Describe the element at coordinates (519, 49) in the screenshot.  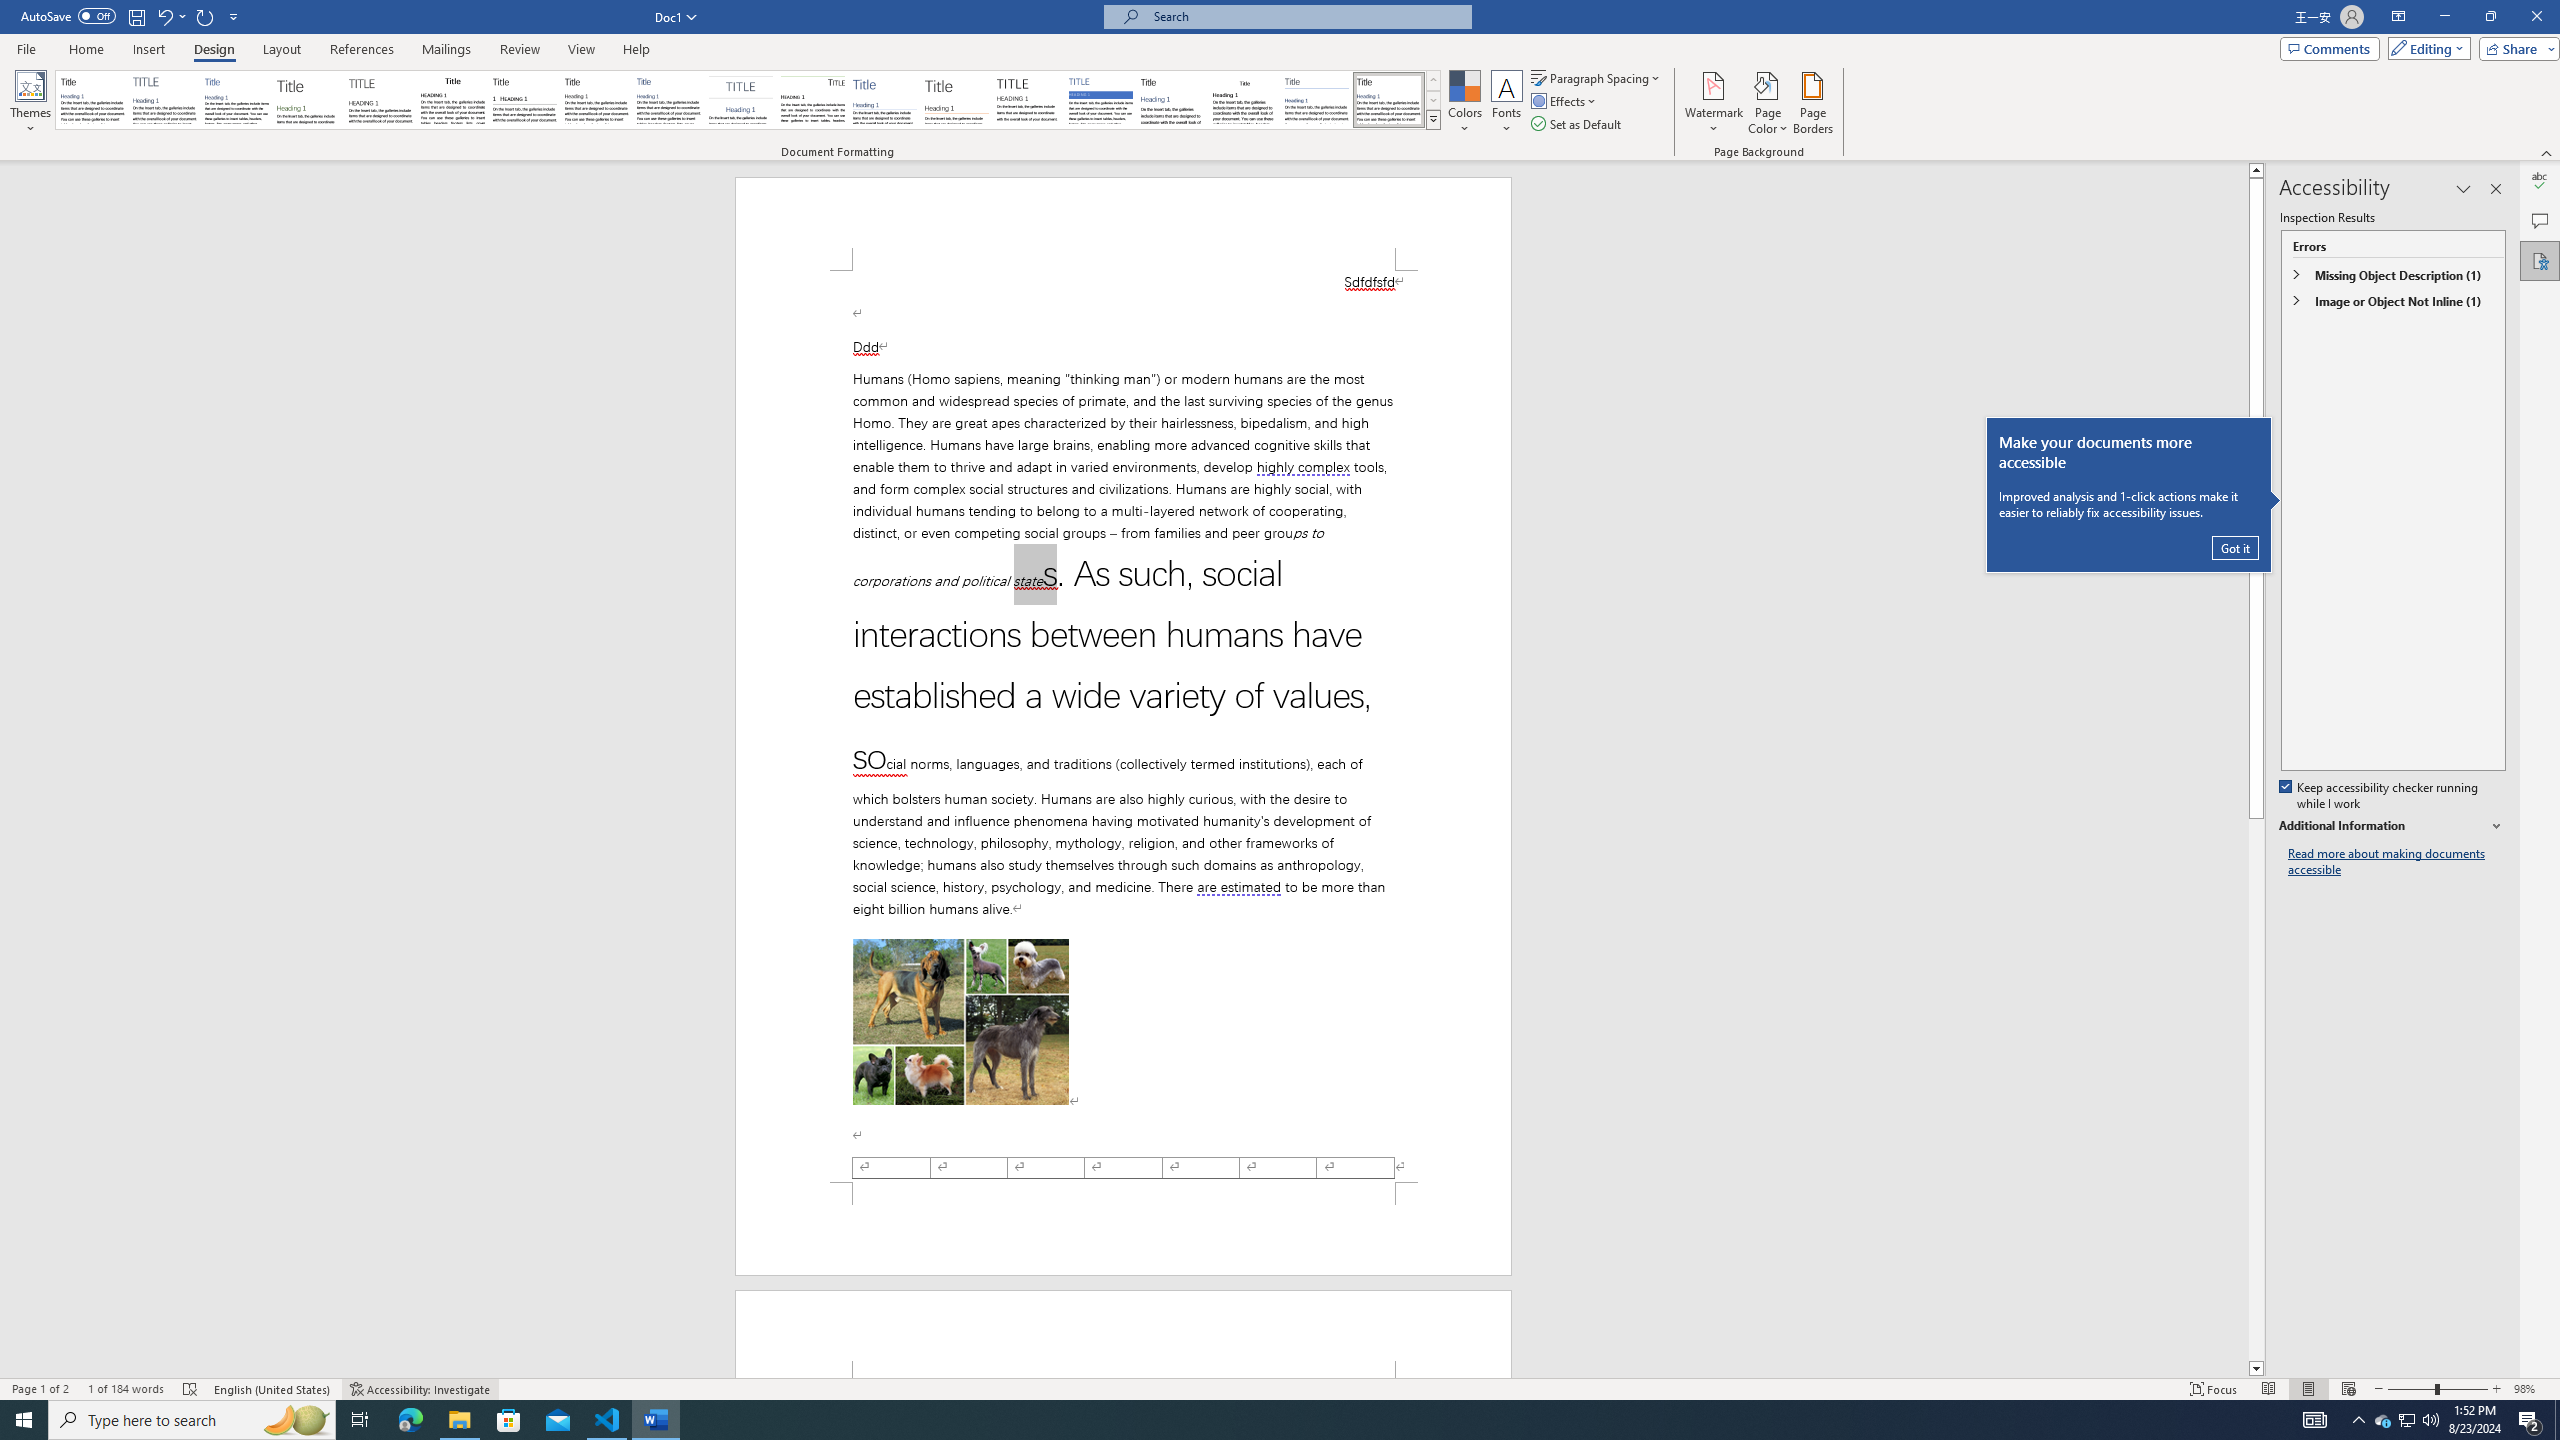
I see `Review` at that location.